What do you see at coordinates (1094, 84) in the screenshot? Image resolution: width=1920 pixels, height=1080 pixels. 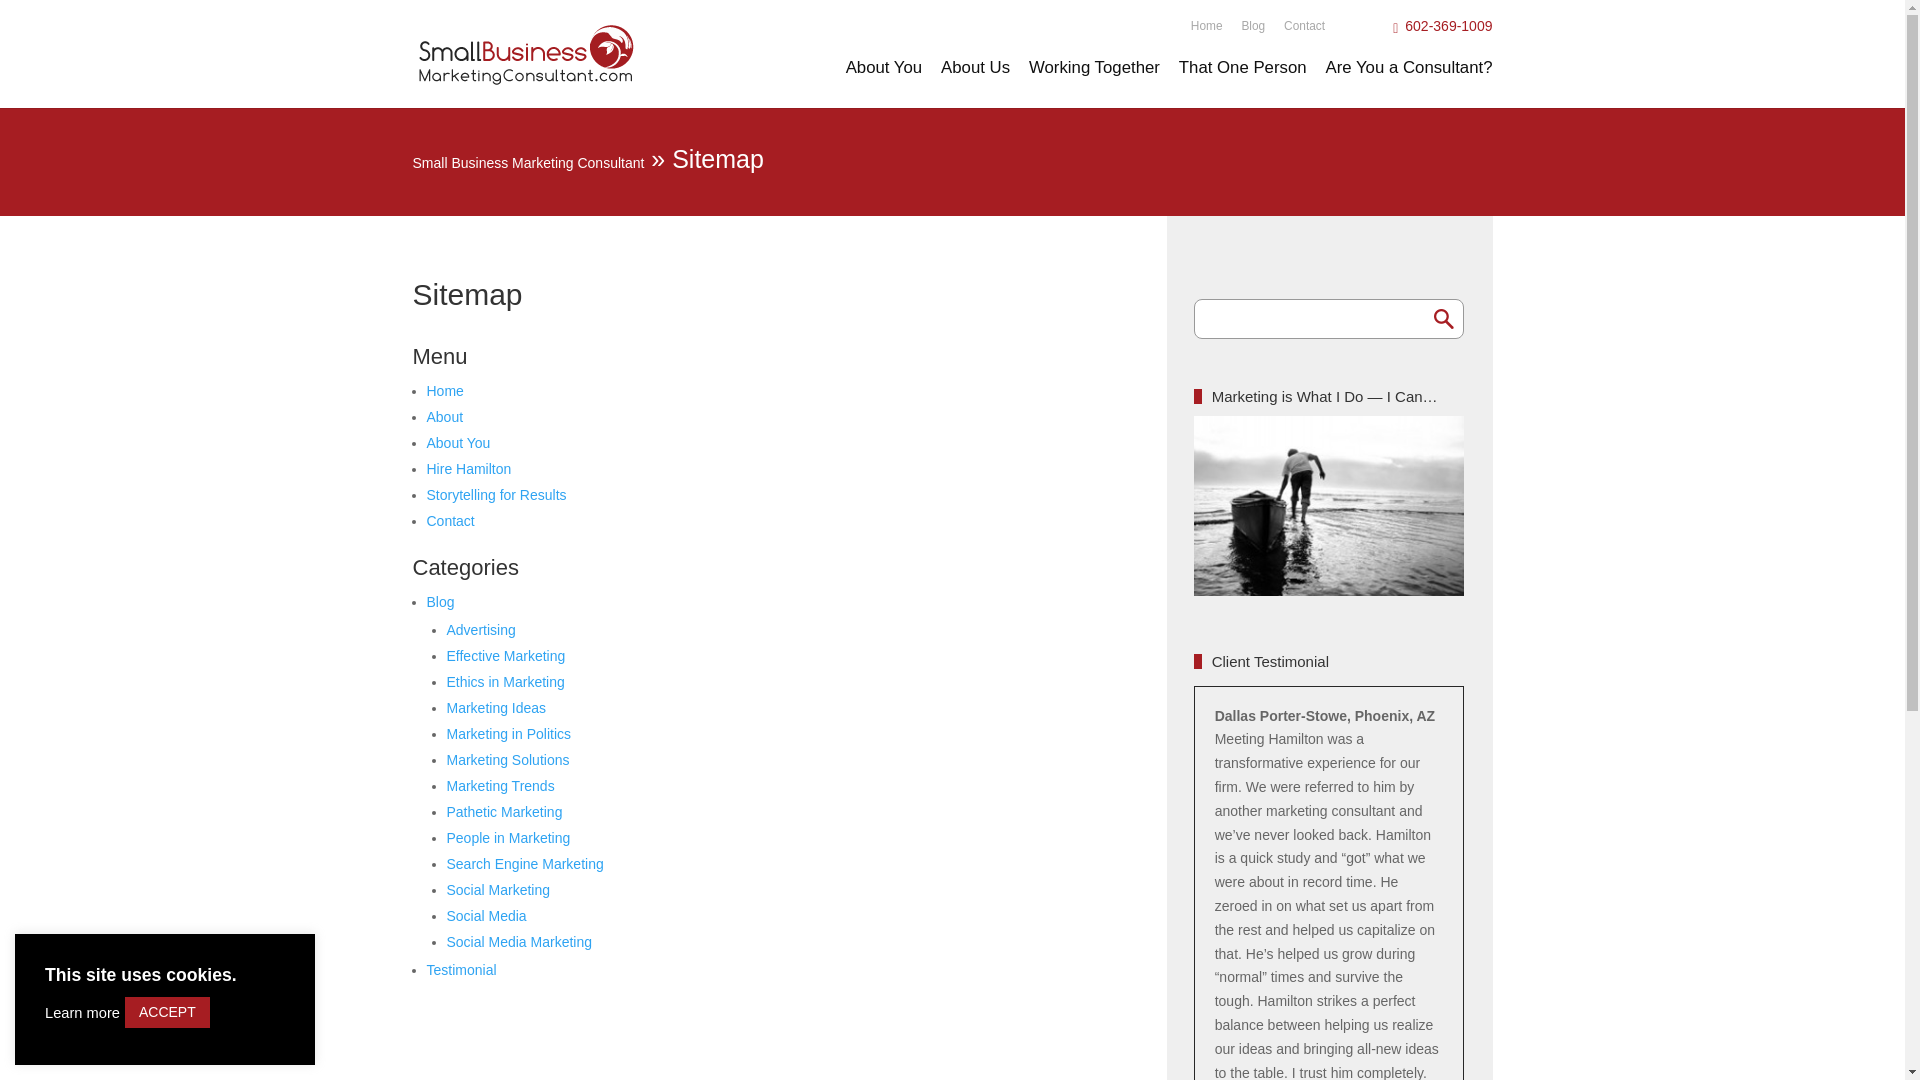 I see `Working Together` at bounding box center [1094, 84].